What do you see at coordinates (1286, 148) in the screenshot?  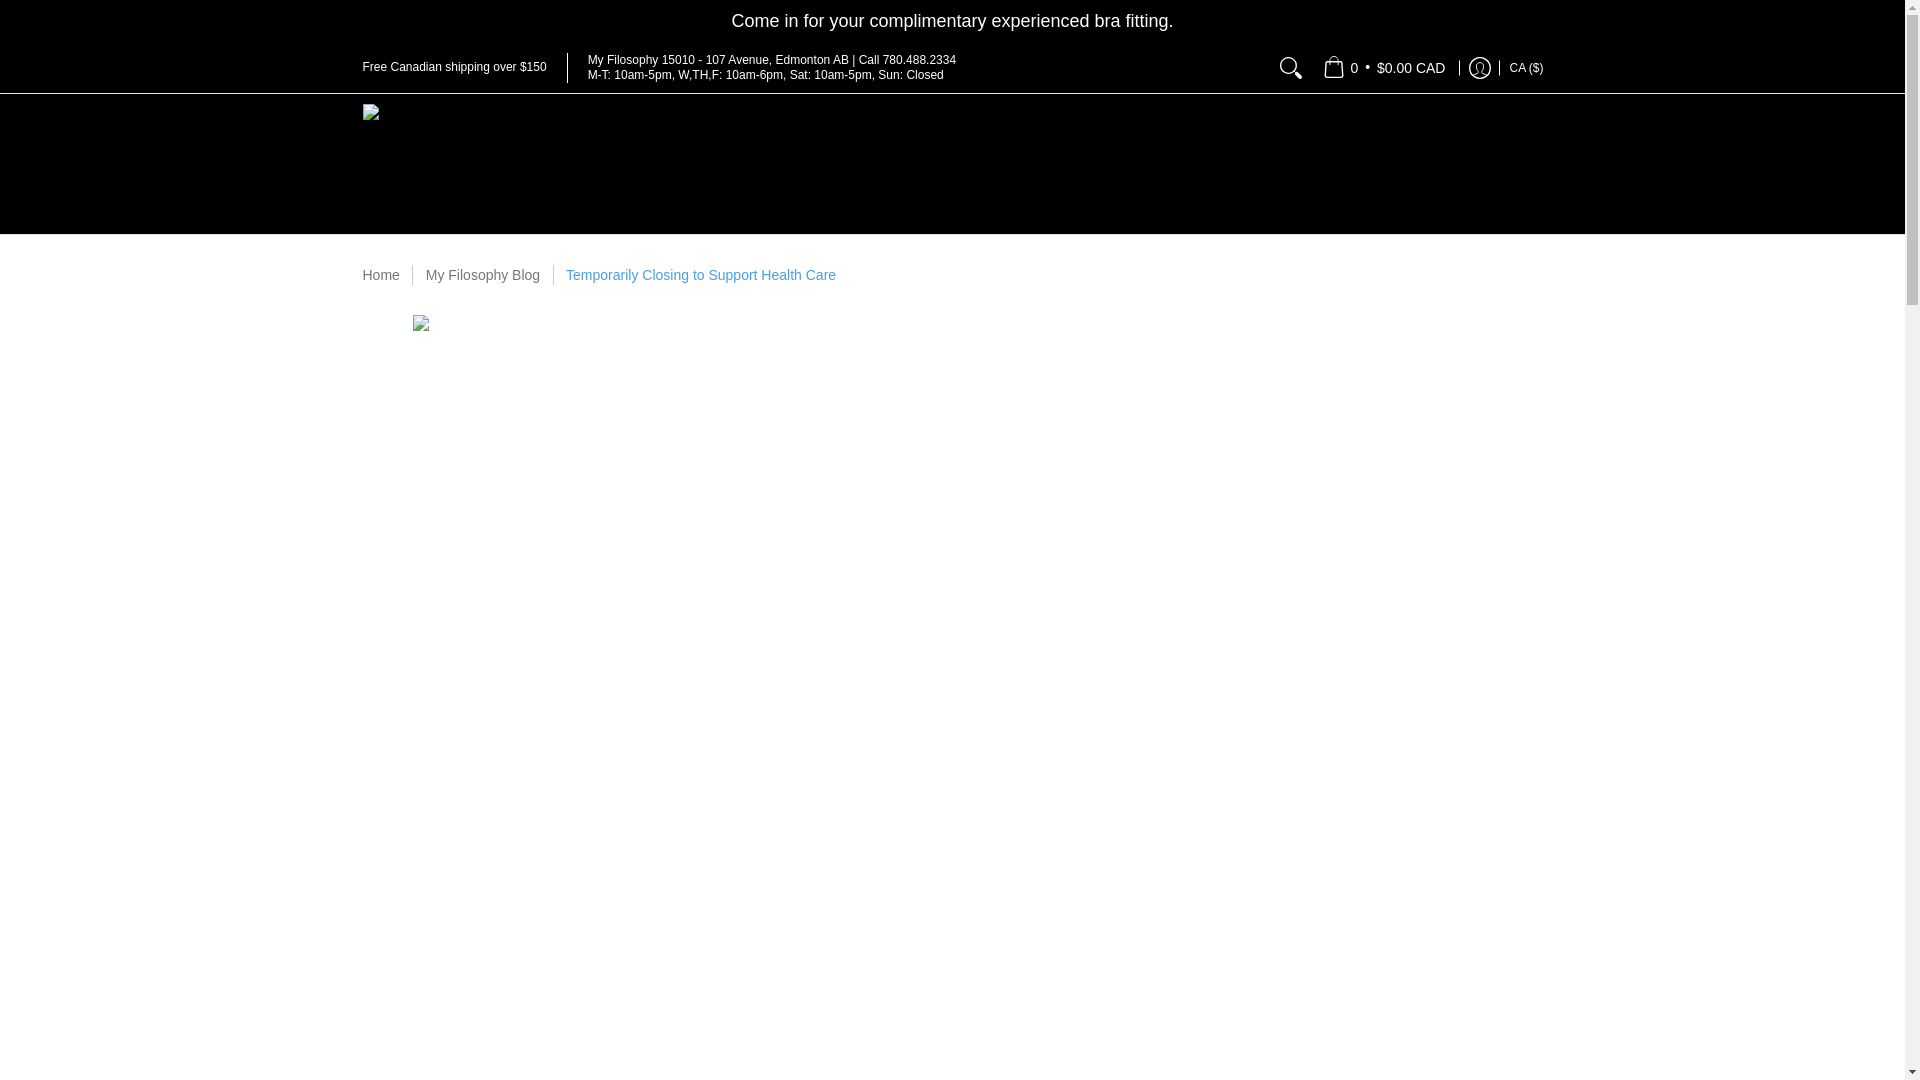 I see `BN` at bounding box center [1286, 148].